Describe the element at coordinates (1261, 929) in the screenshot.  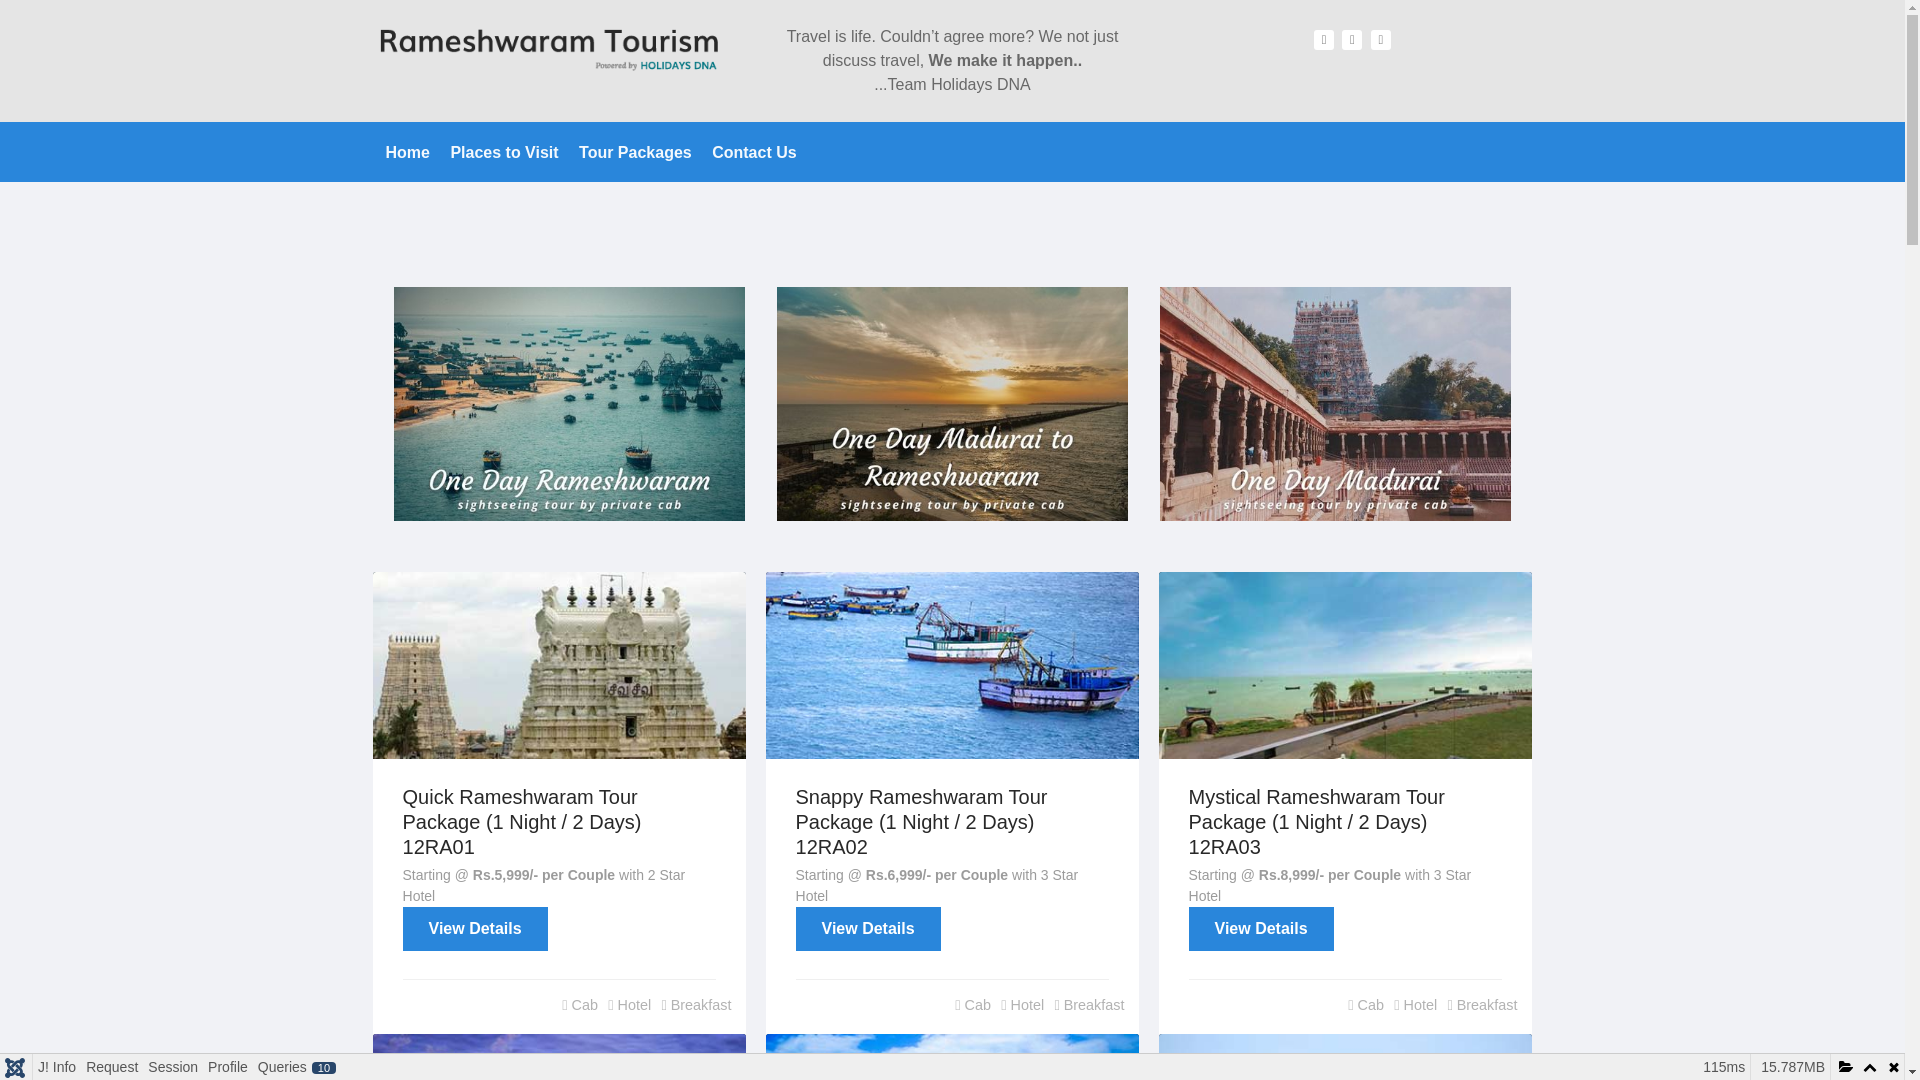
I see `View Details` at that location.